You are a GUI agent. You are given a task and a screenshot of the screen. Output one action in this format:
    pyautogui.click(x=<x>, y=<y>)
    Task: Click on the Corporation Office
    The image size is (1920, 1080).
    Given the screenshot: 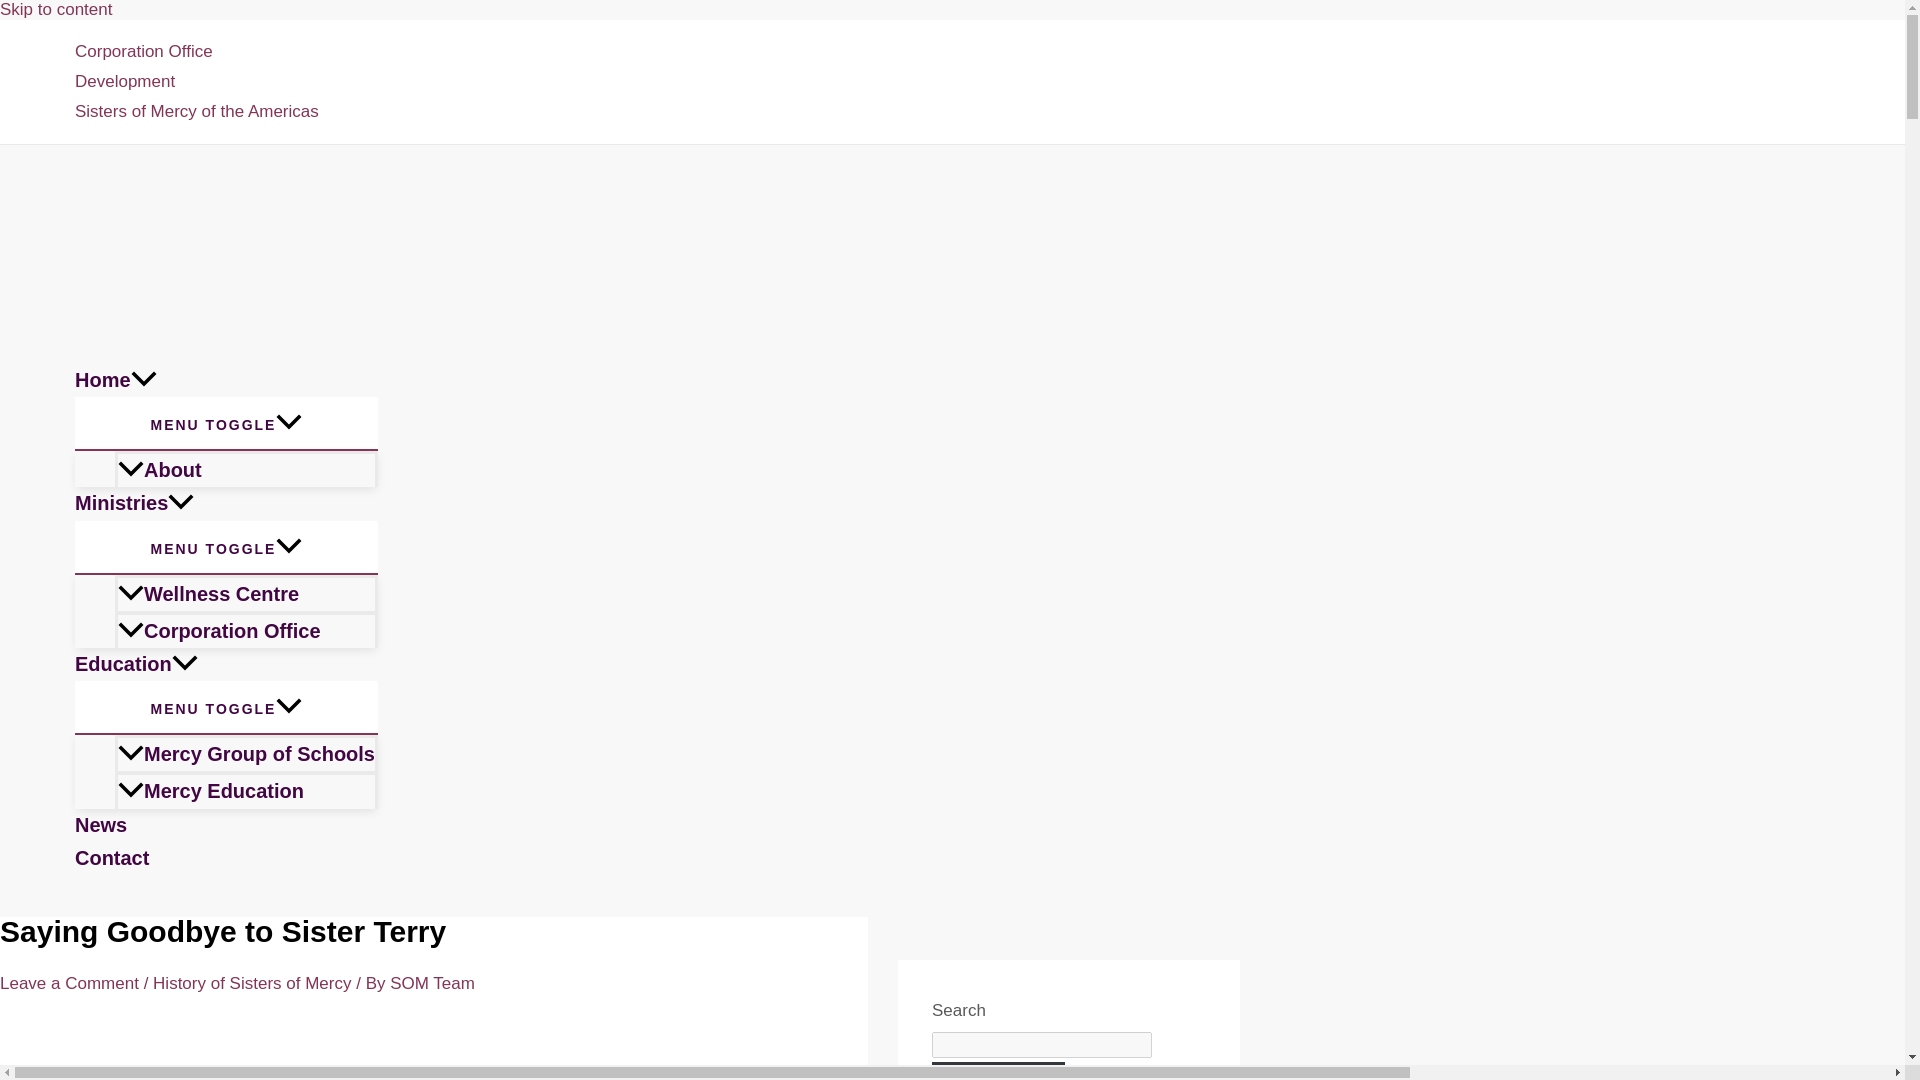 What is the action you would take?
    pyautogui.click(x=196, y=51)
    